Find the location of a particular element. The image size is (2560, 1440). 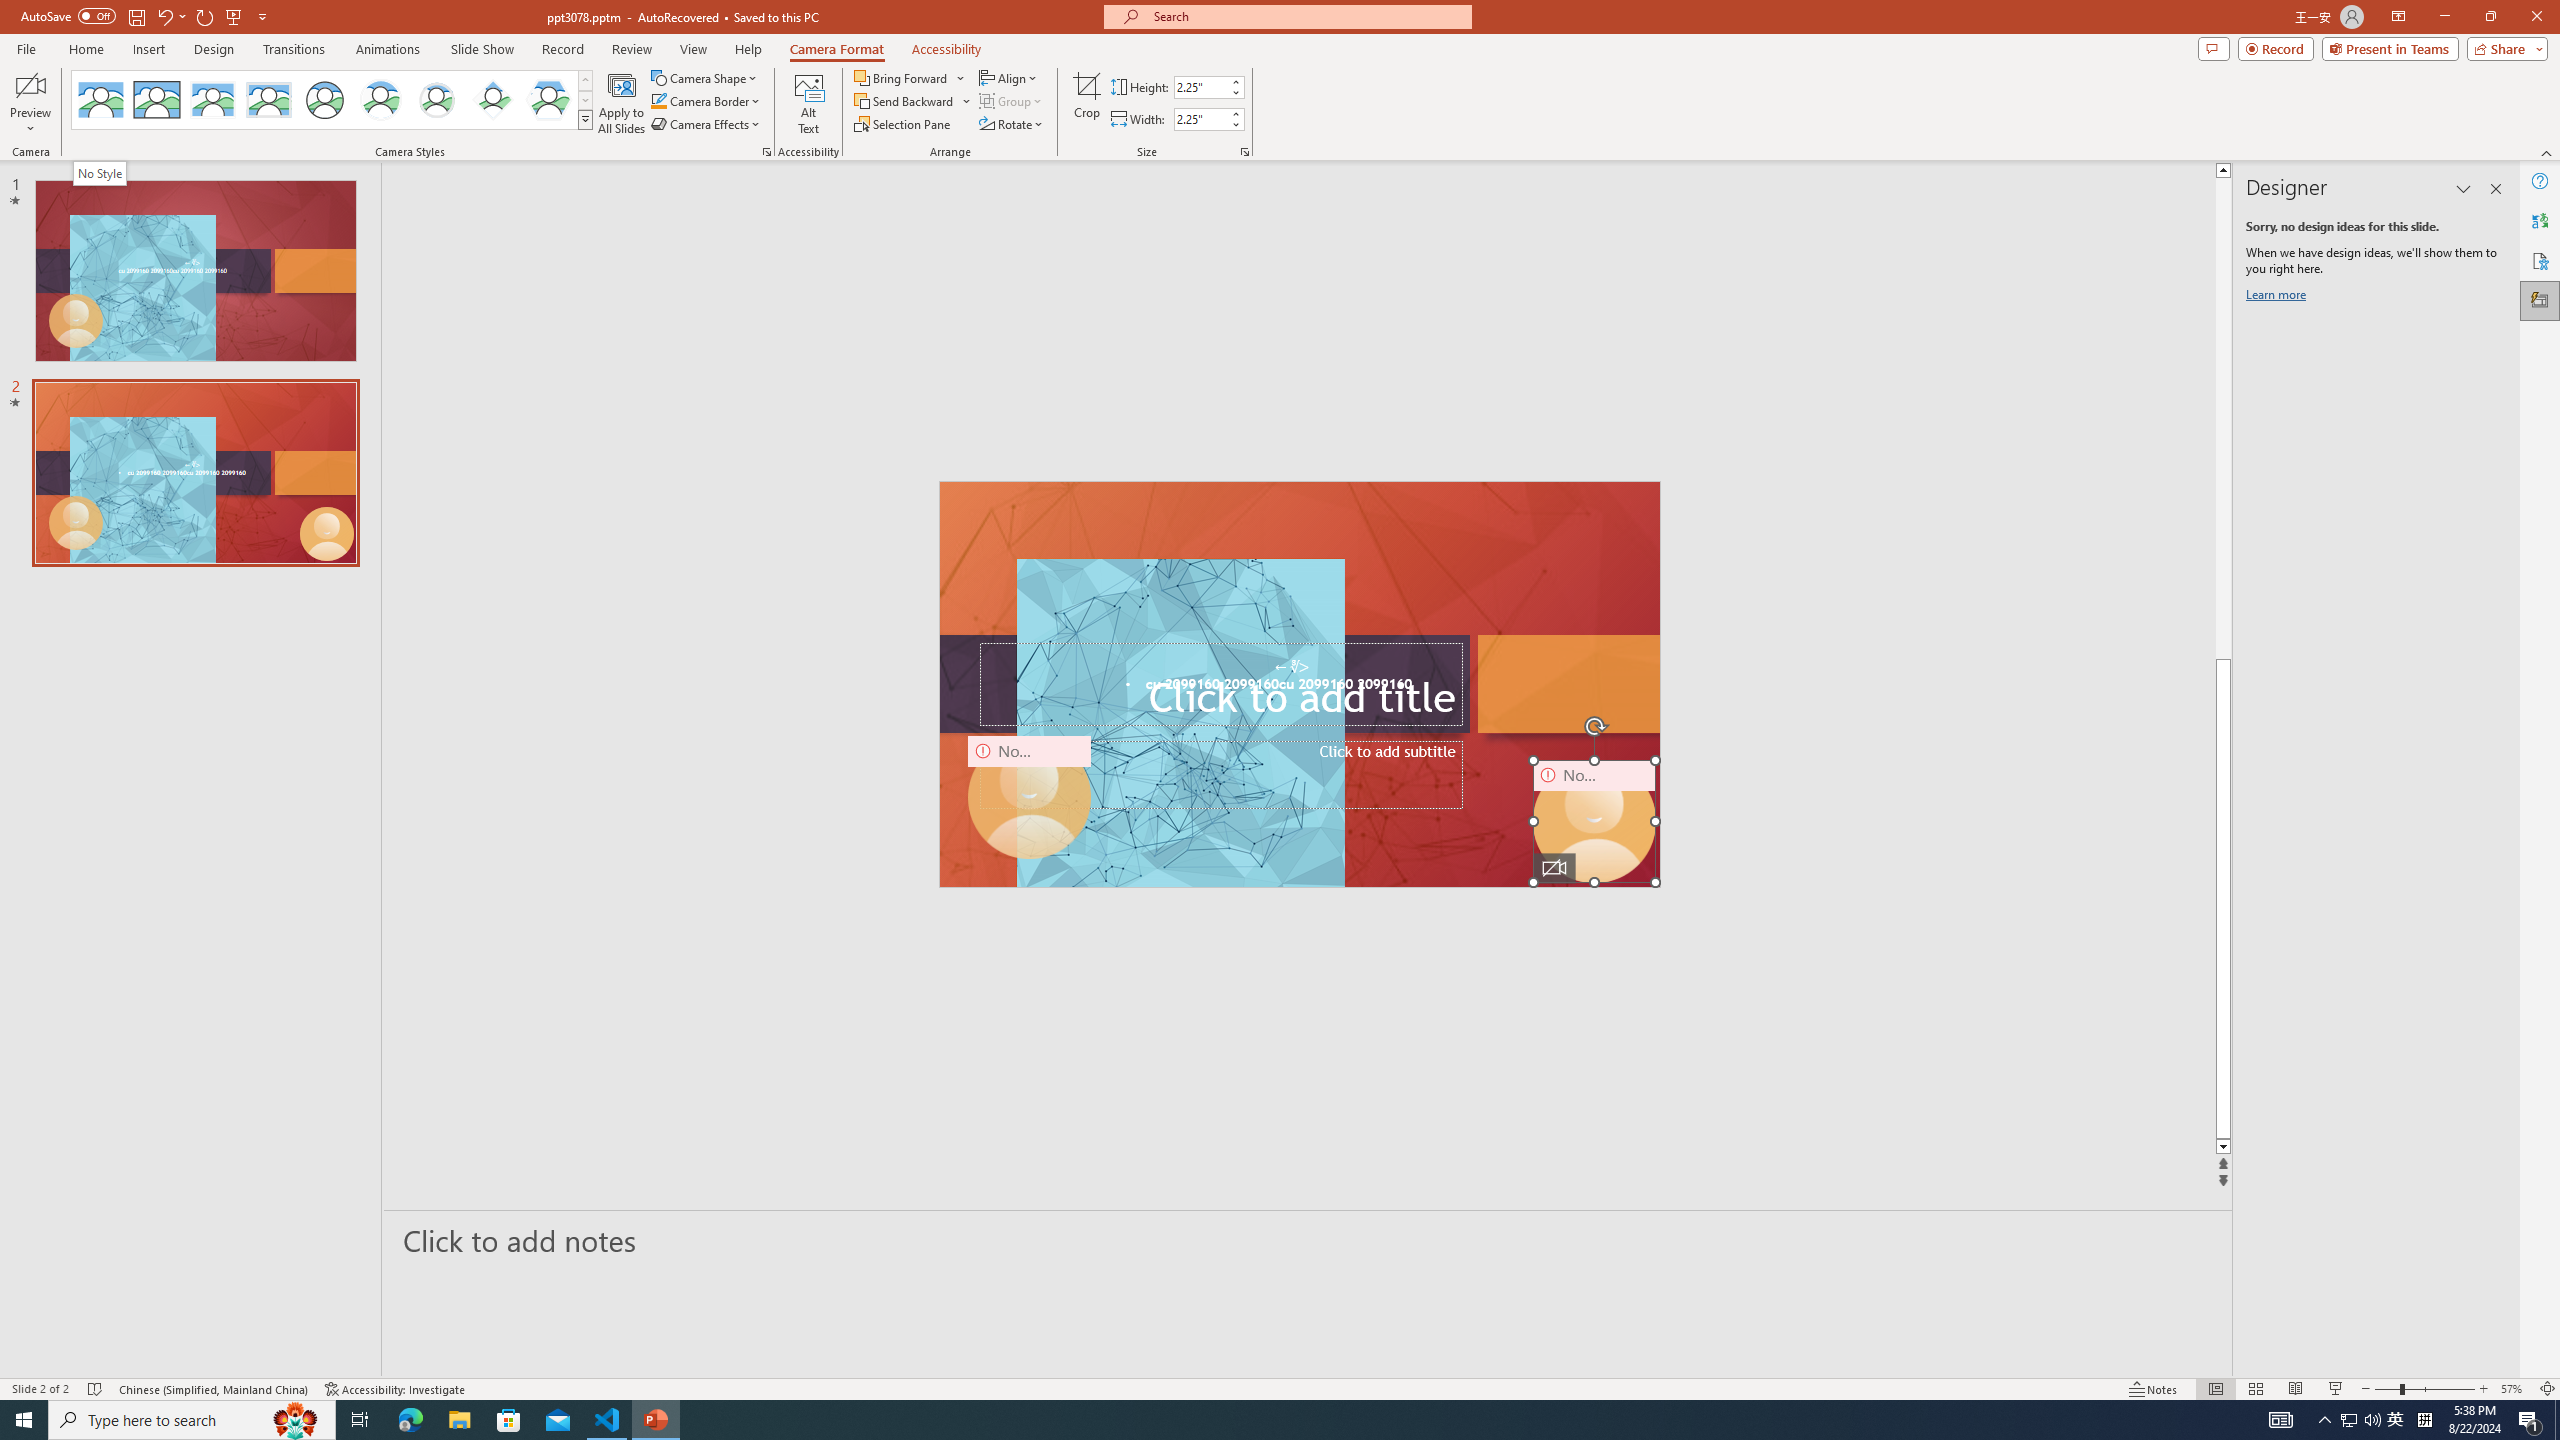

Line up is located at coordinates (2510, 170).